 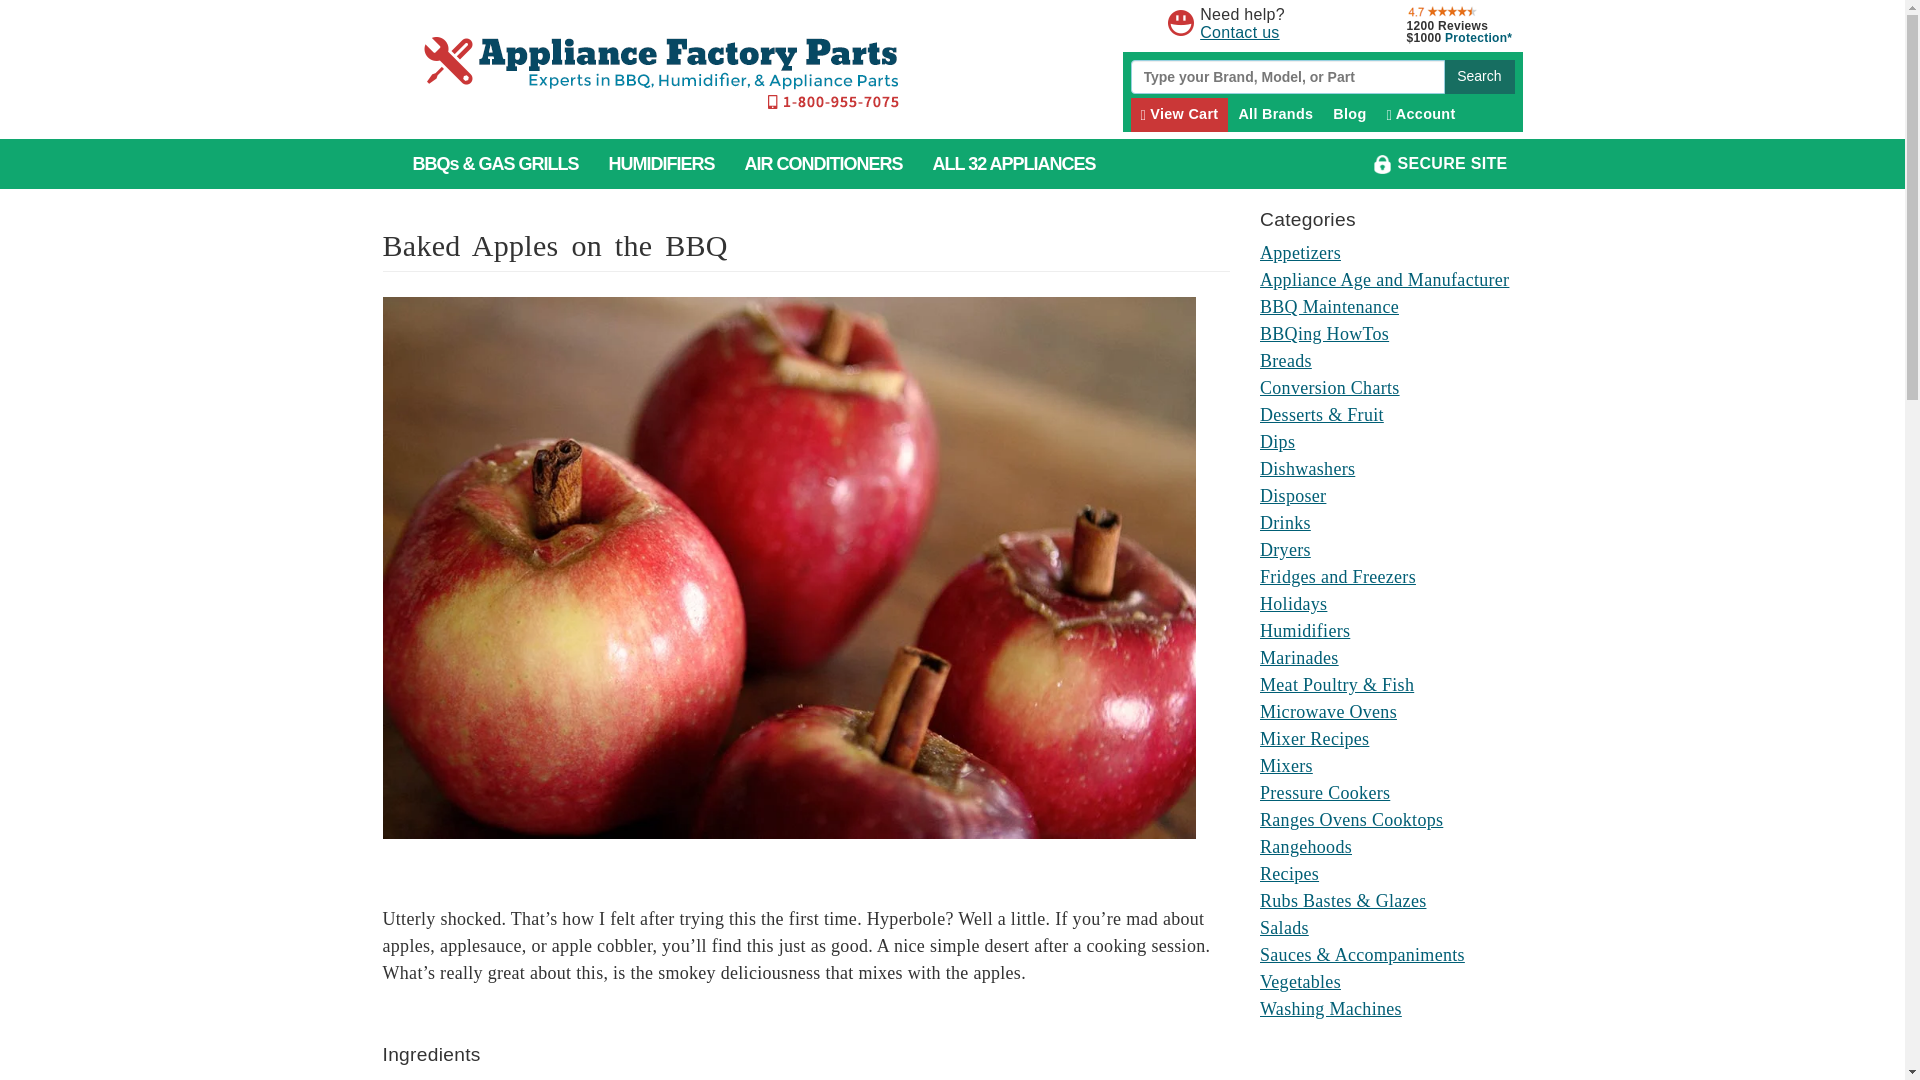 What do you see at coordinates (1324, 334) in the screenshot?
I see `BBQing HowTos` at bounding box center [1324, 334].